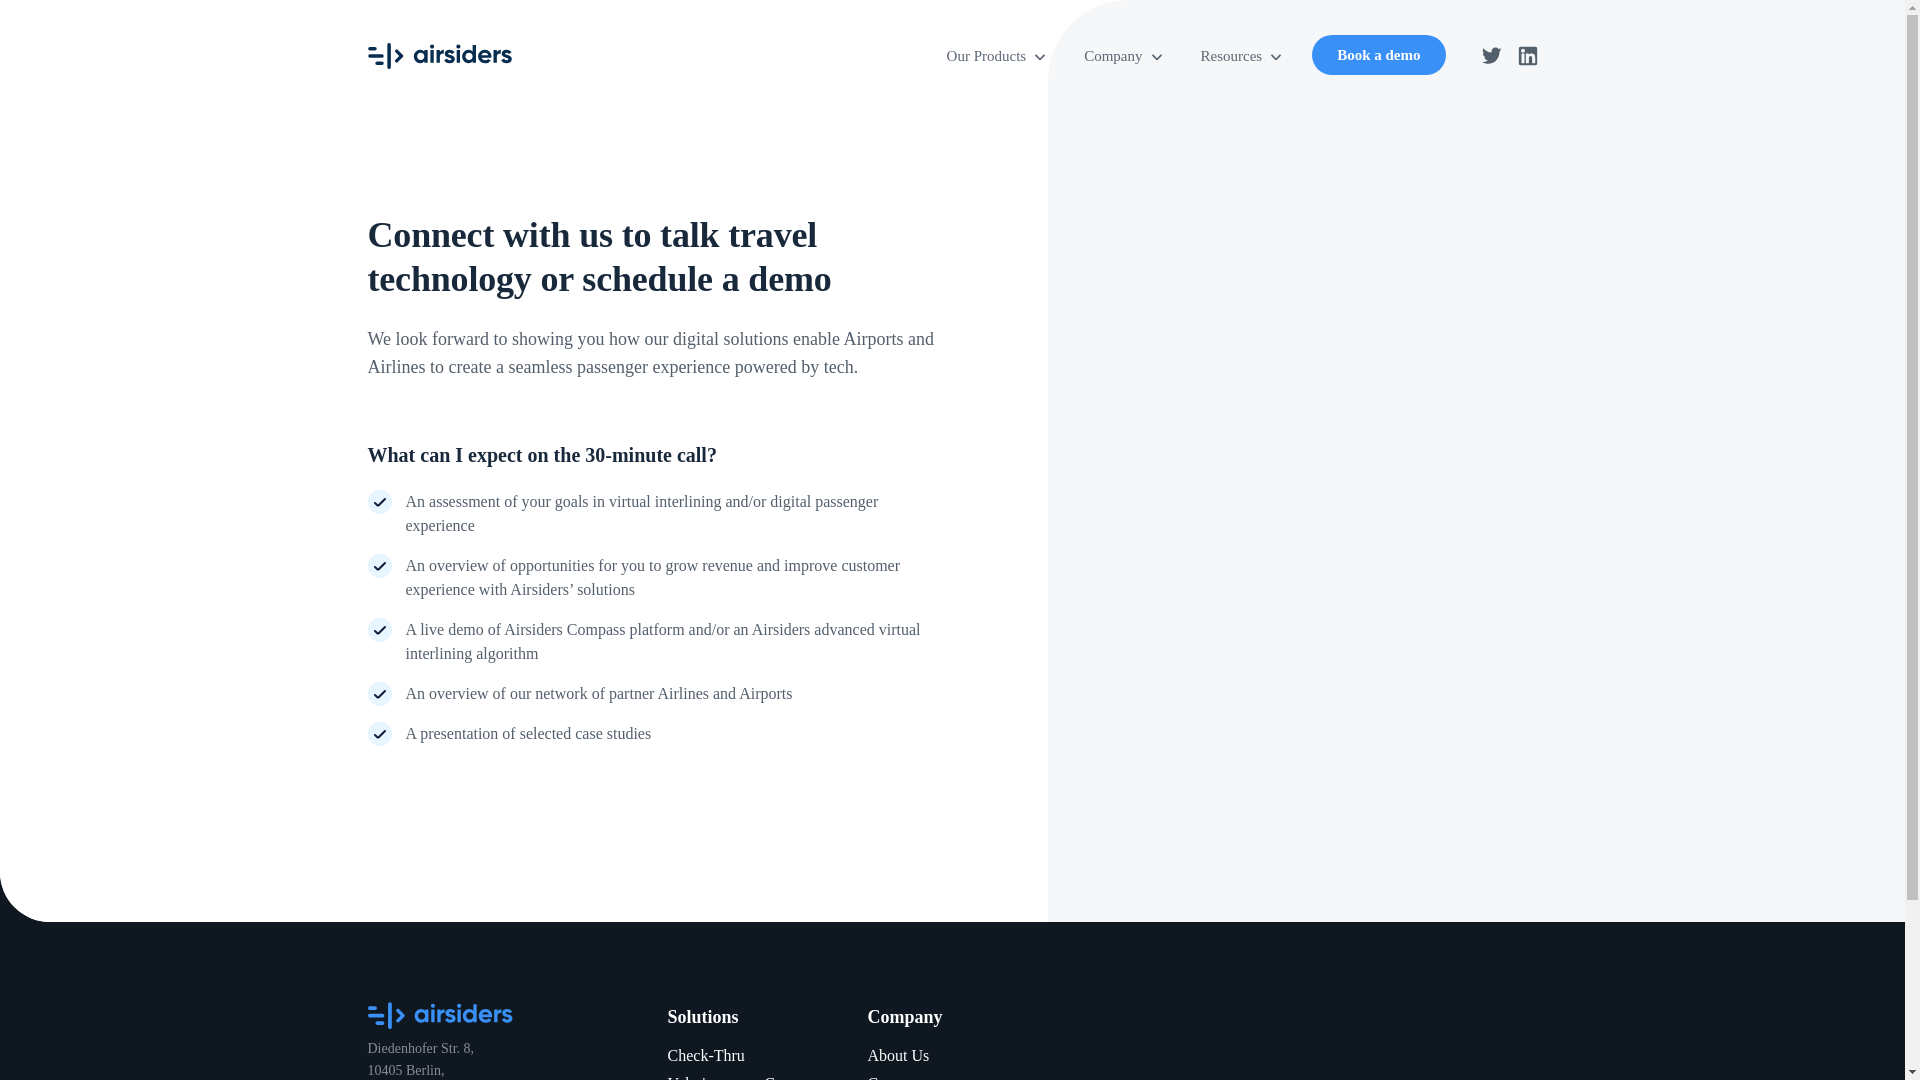 The image size is (1920, 1080). Describe the element at coordinates (898, 1054) in the screenshot. I see `About Us` at that location.